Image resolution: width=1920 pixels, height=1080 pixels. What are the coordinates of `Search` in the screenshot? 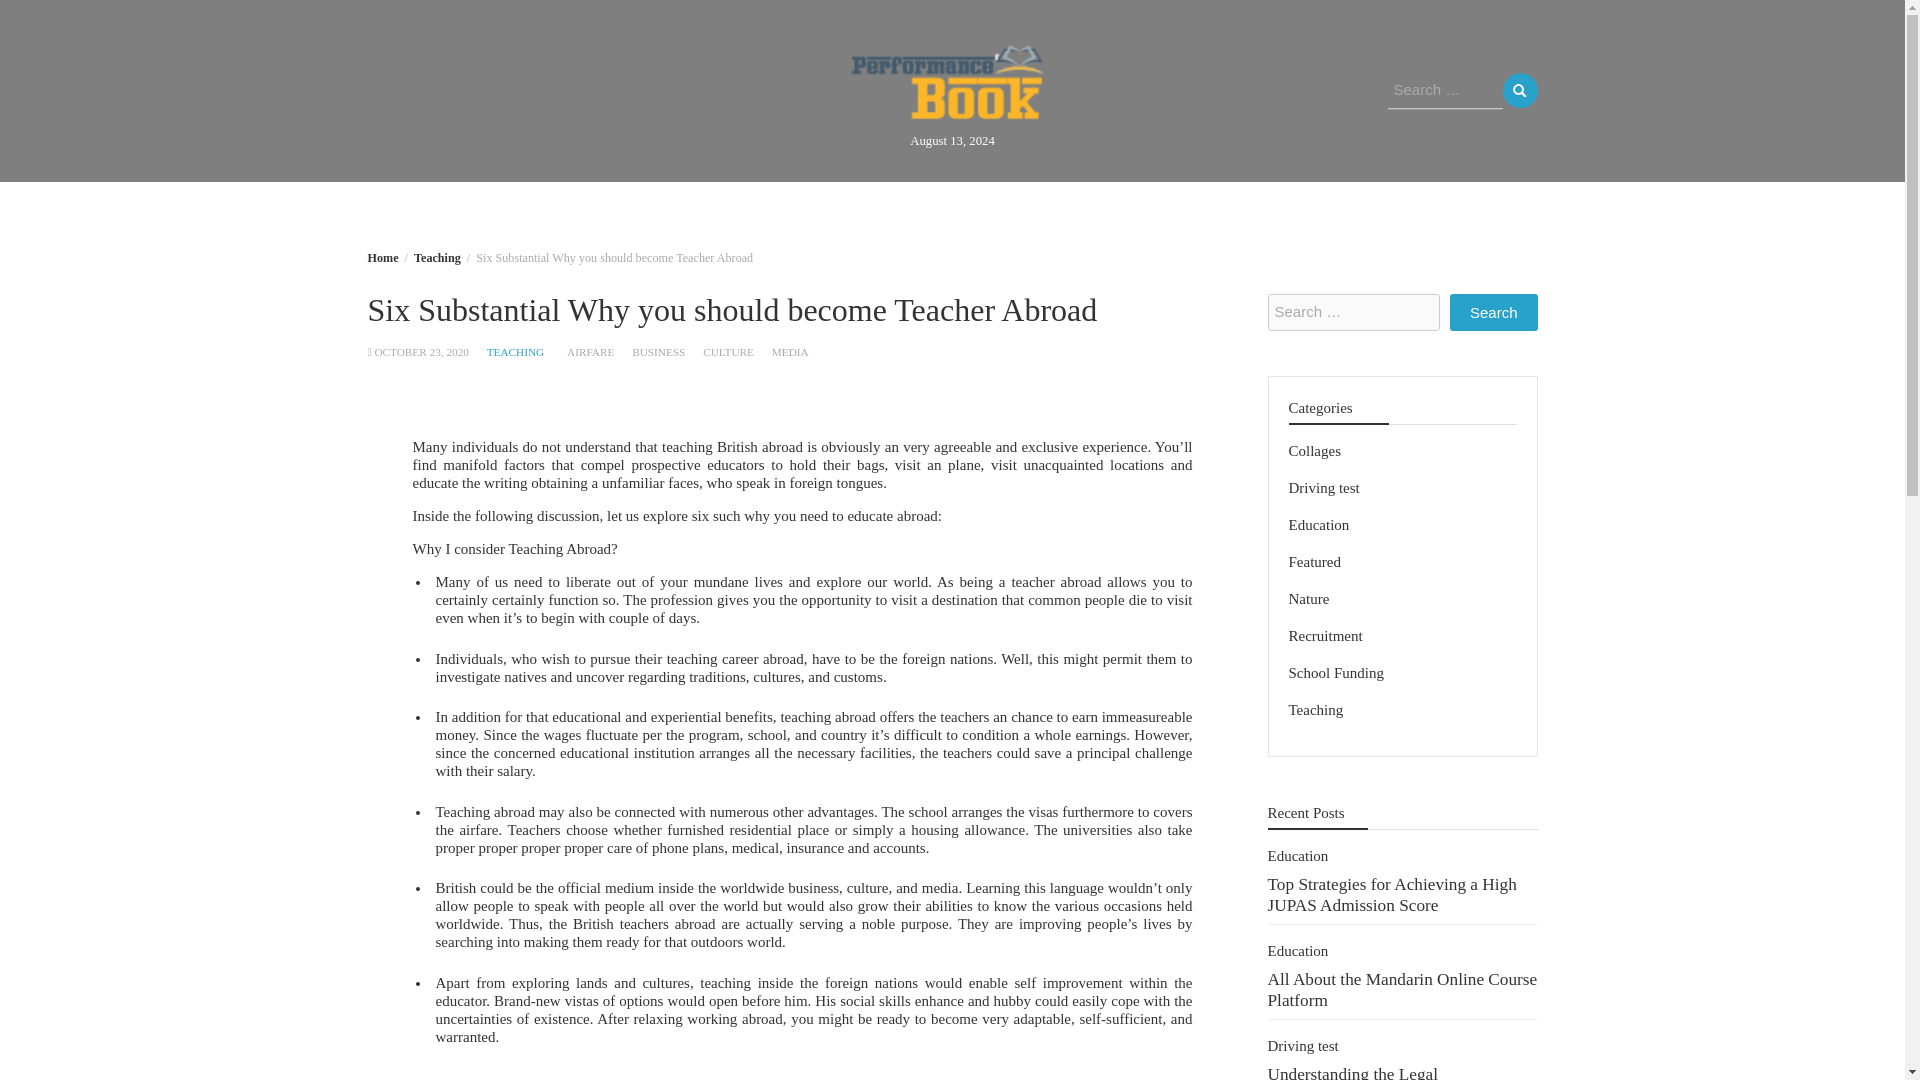 It's located at (1493, 312).